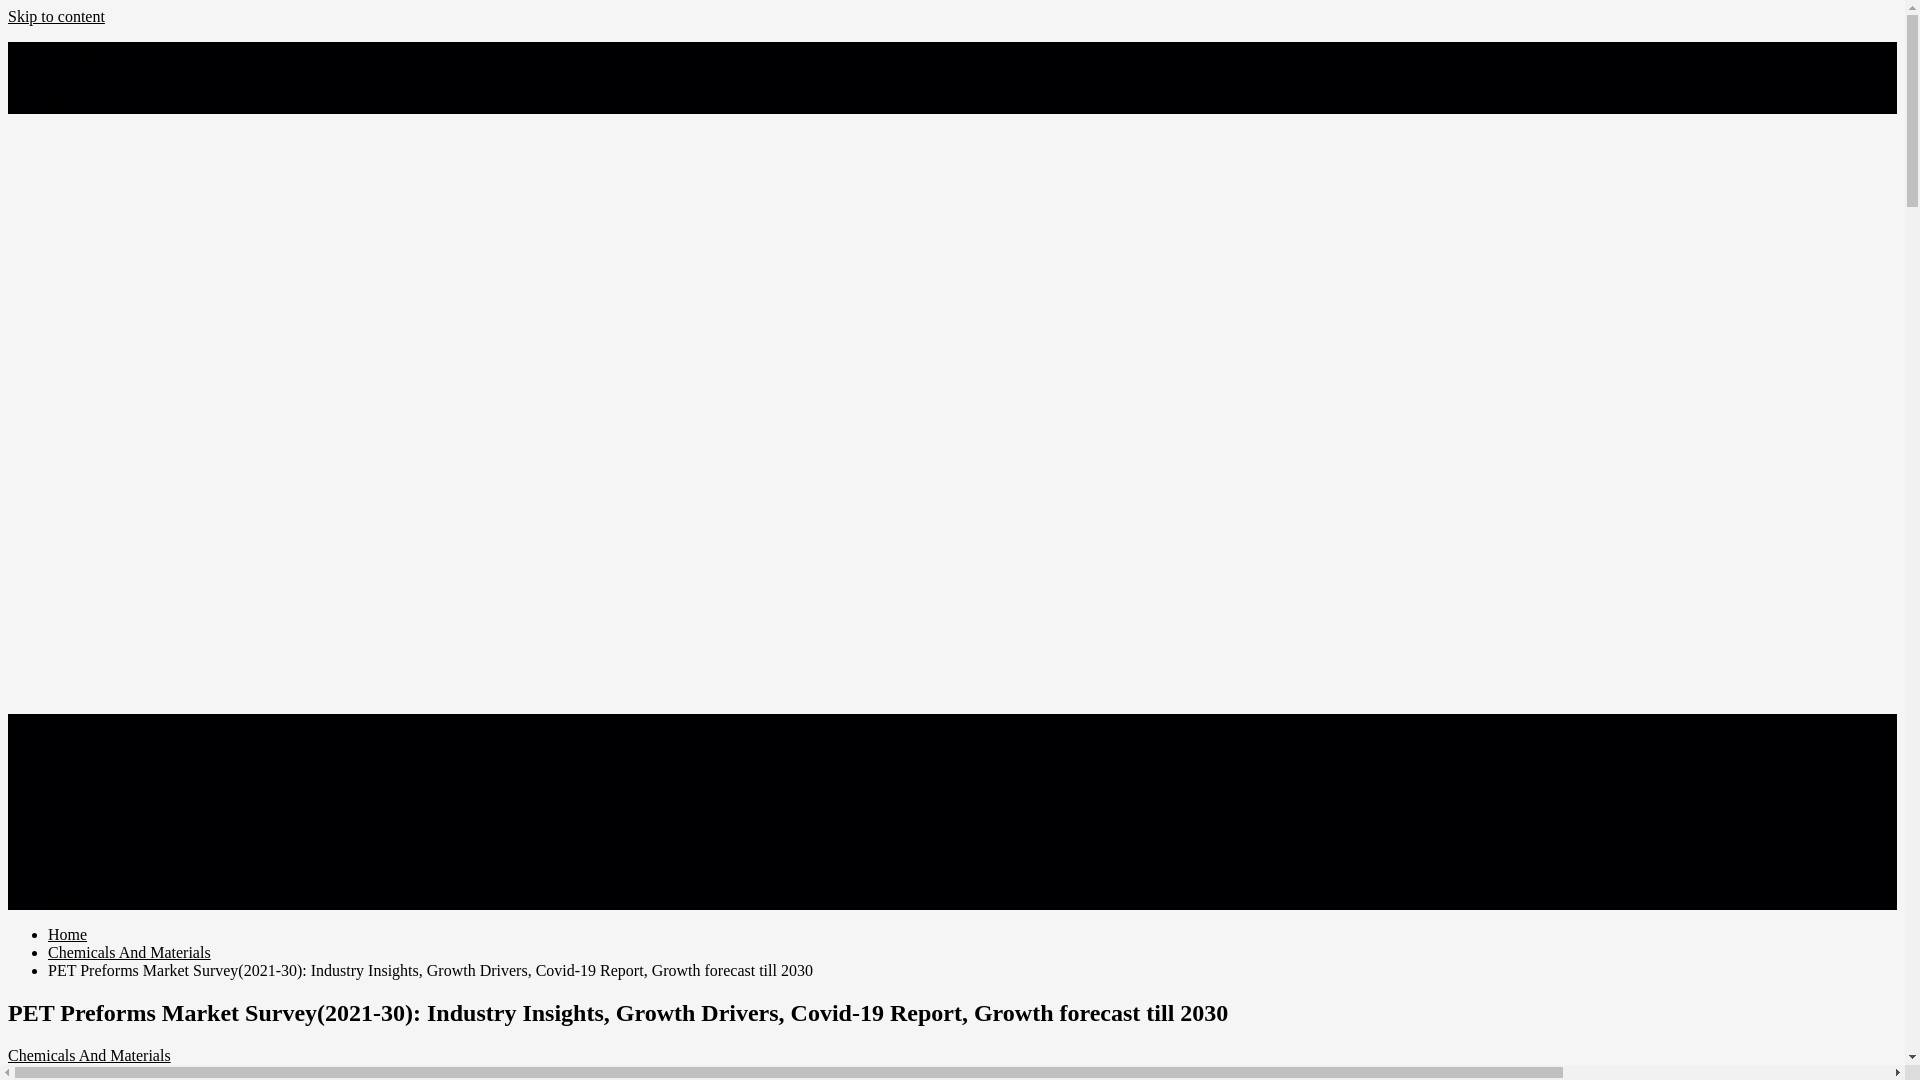 Image resolution: width=1920 pixels, height=1080 pixels. What do you see at coordinates (65, 900) in the screenshot?
I see `Sport` at bounding box center [65, 900].